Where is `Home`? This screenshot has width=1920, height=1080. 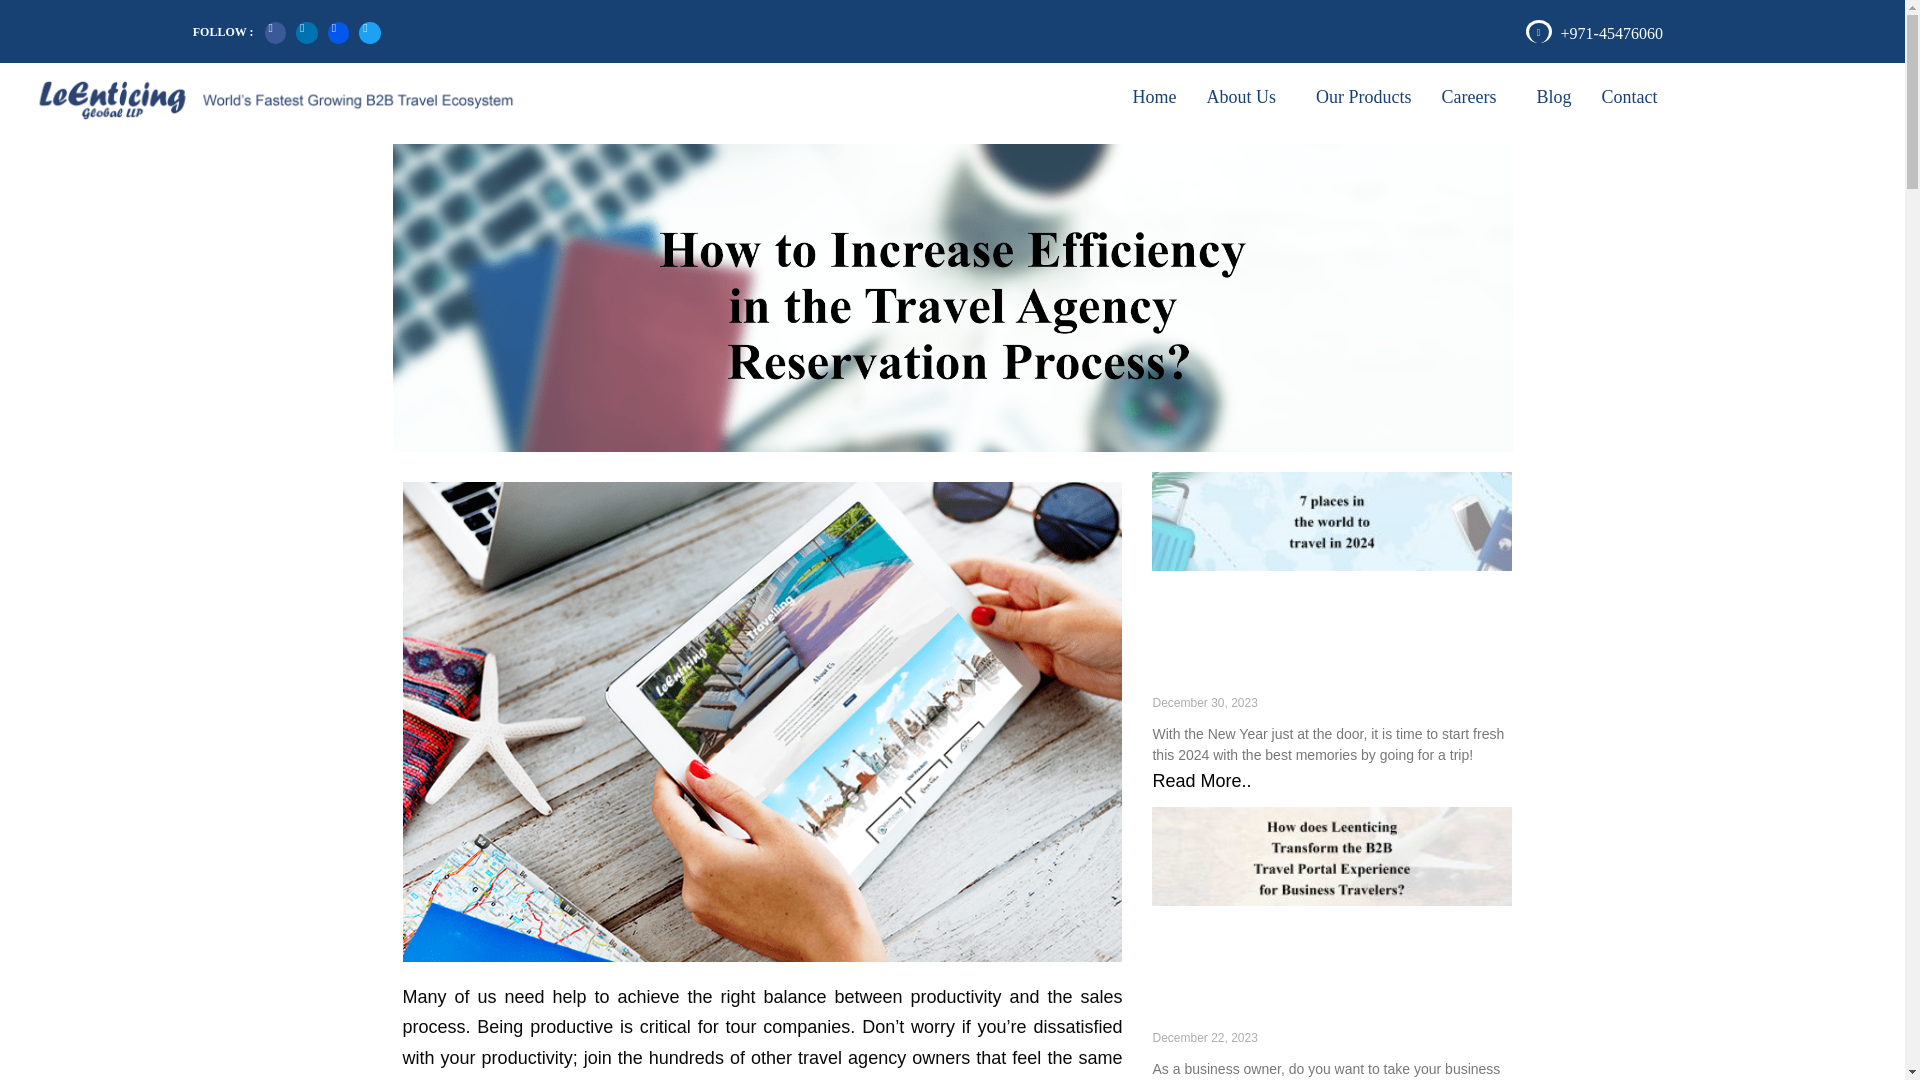
Home is located at coordinates (1154, 96).